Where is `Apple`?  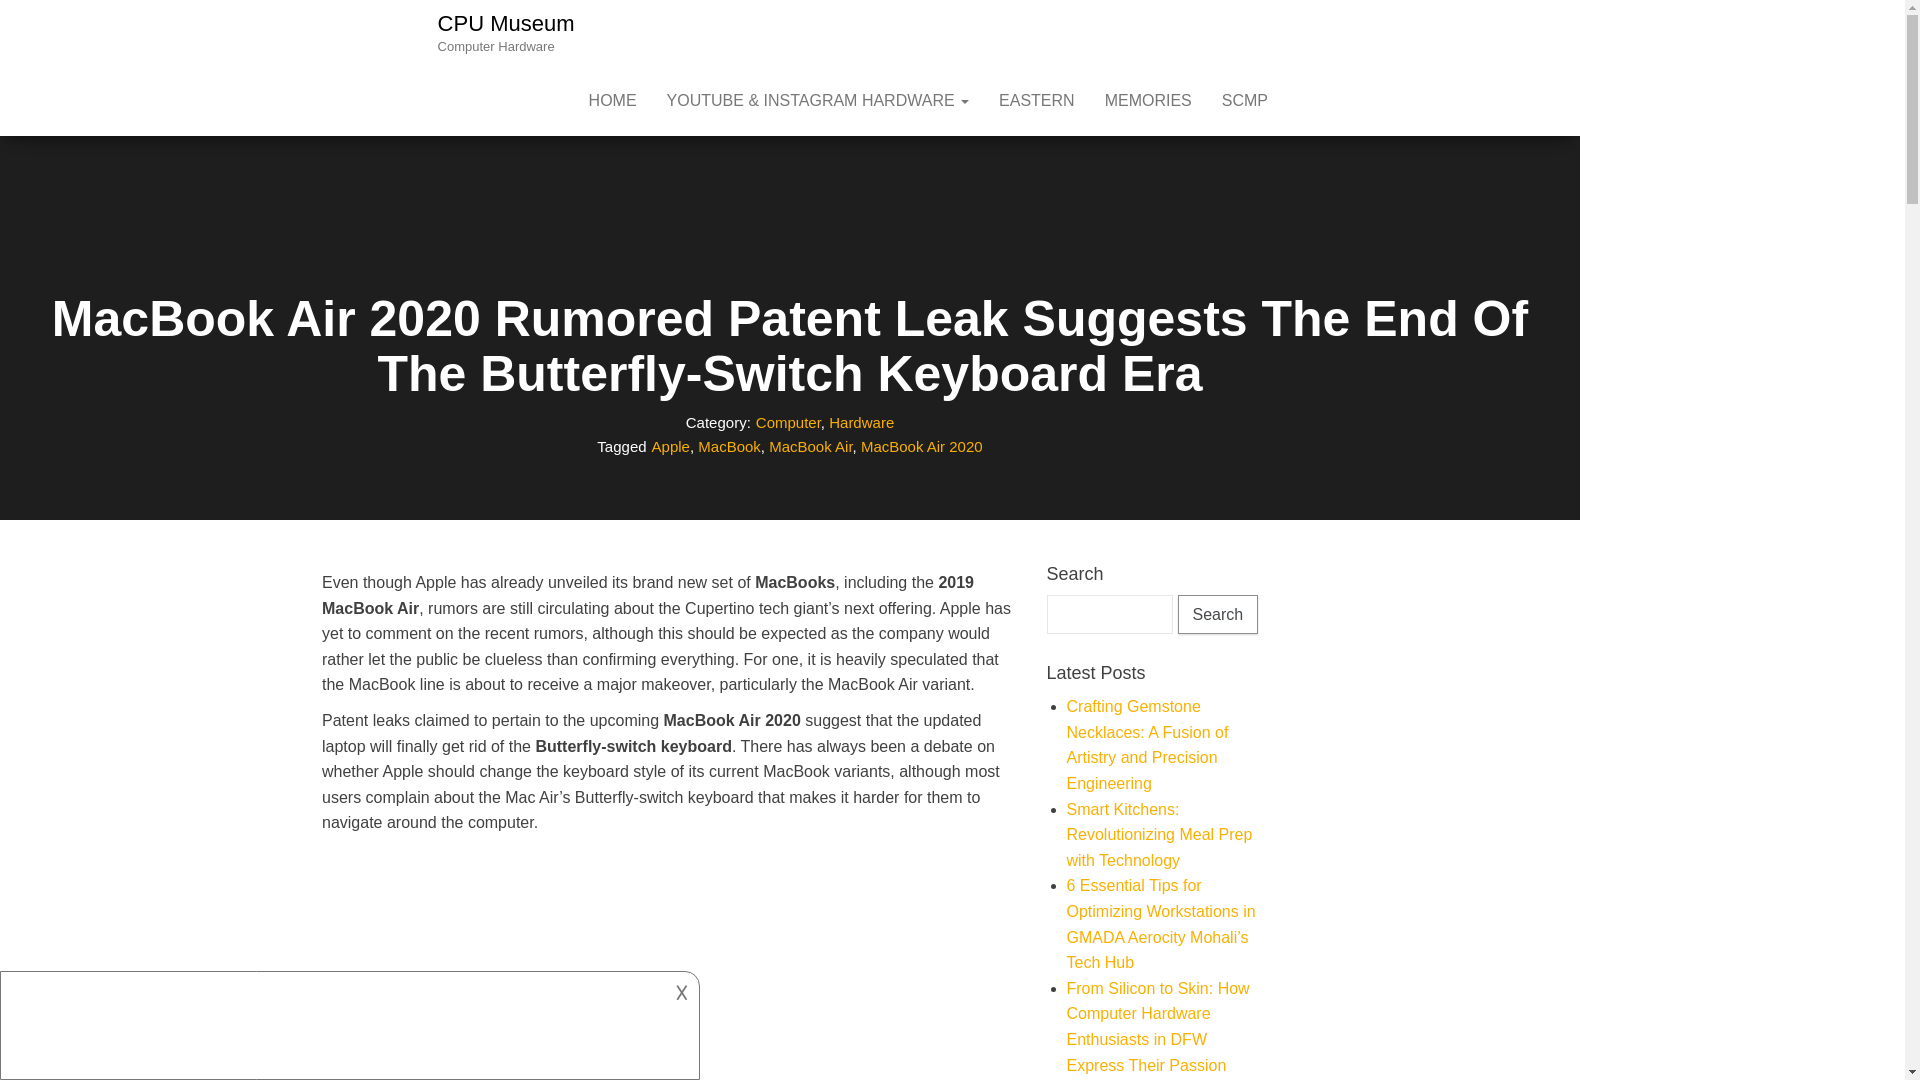 Apple is located at coordinates (670, 446).